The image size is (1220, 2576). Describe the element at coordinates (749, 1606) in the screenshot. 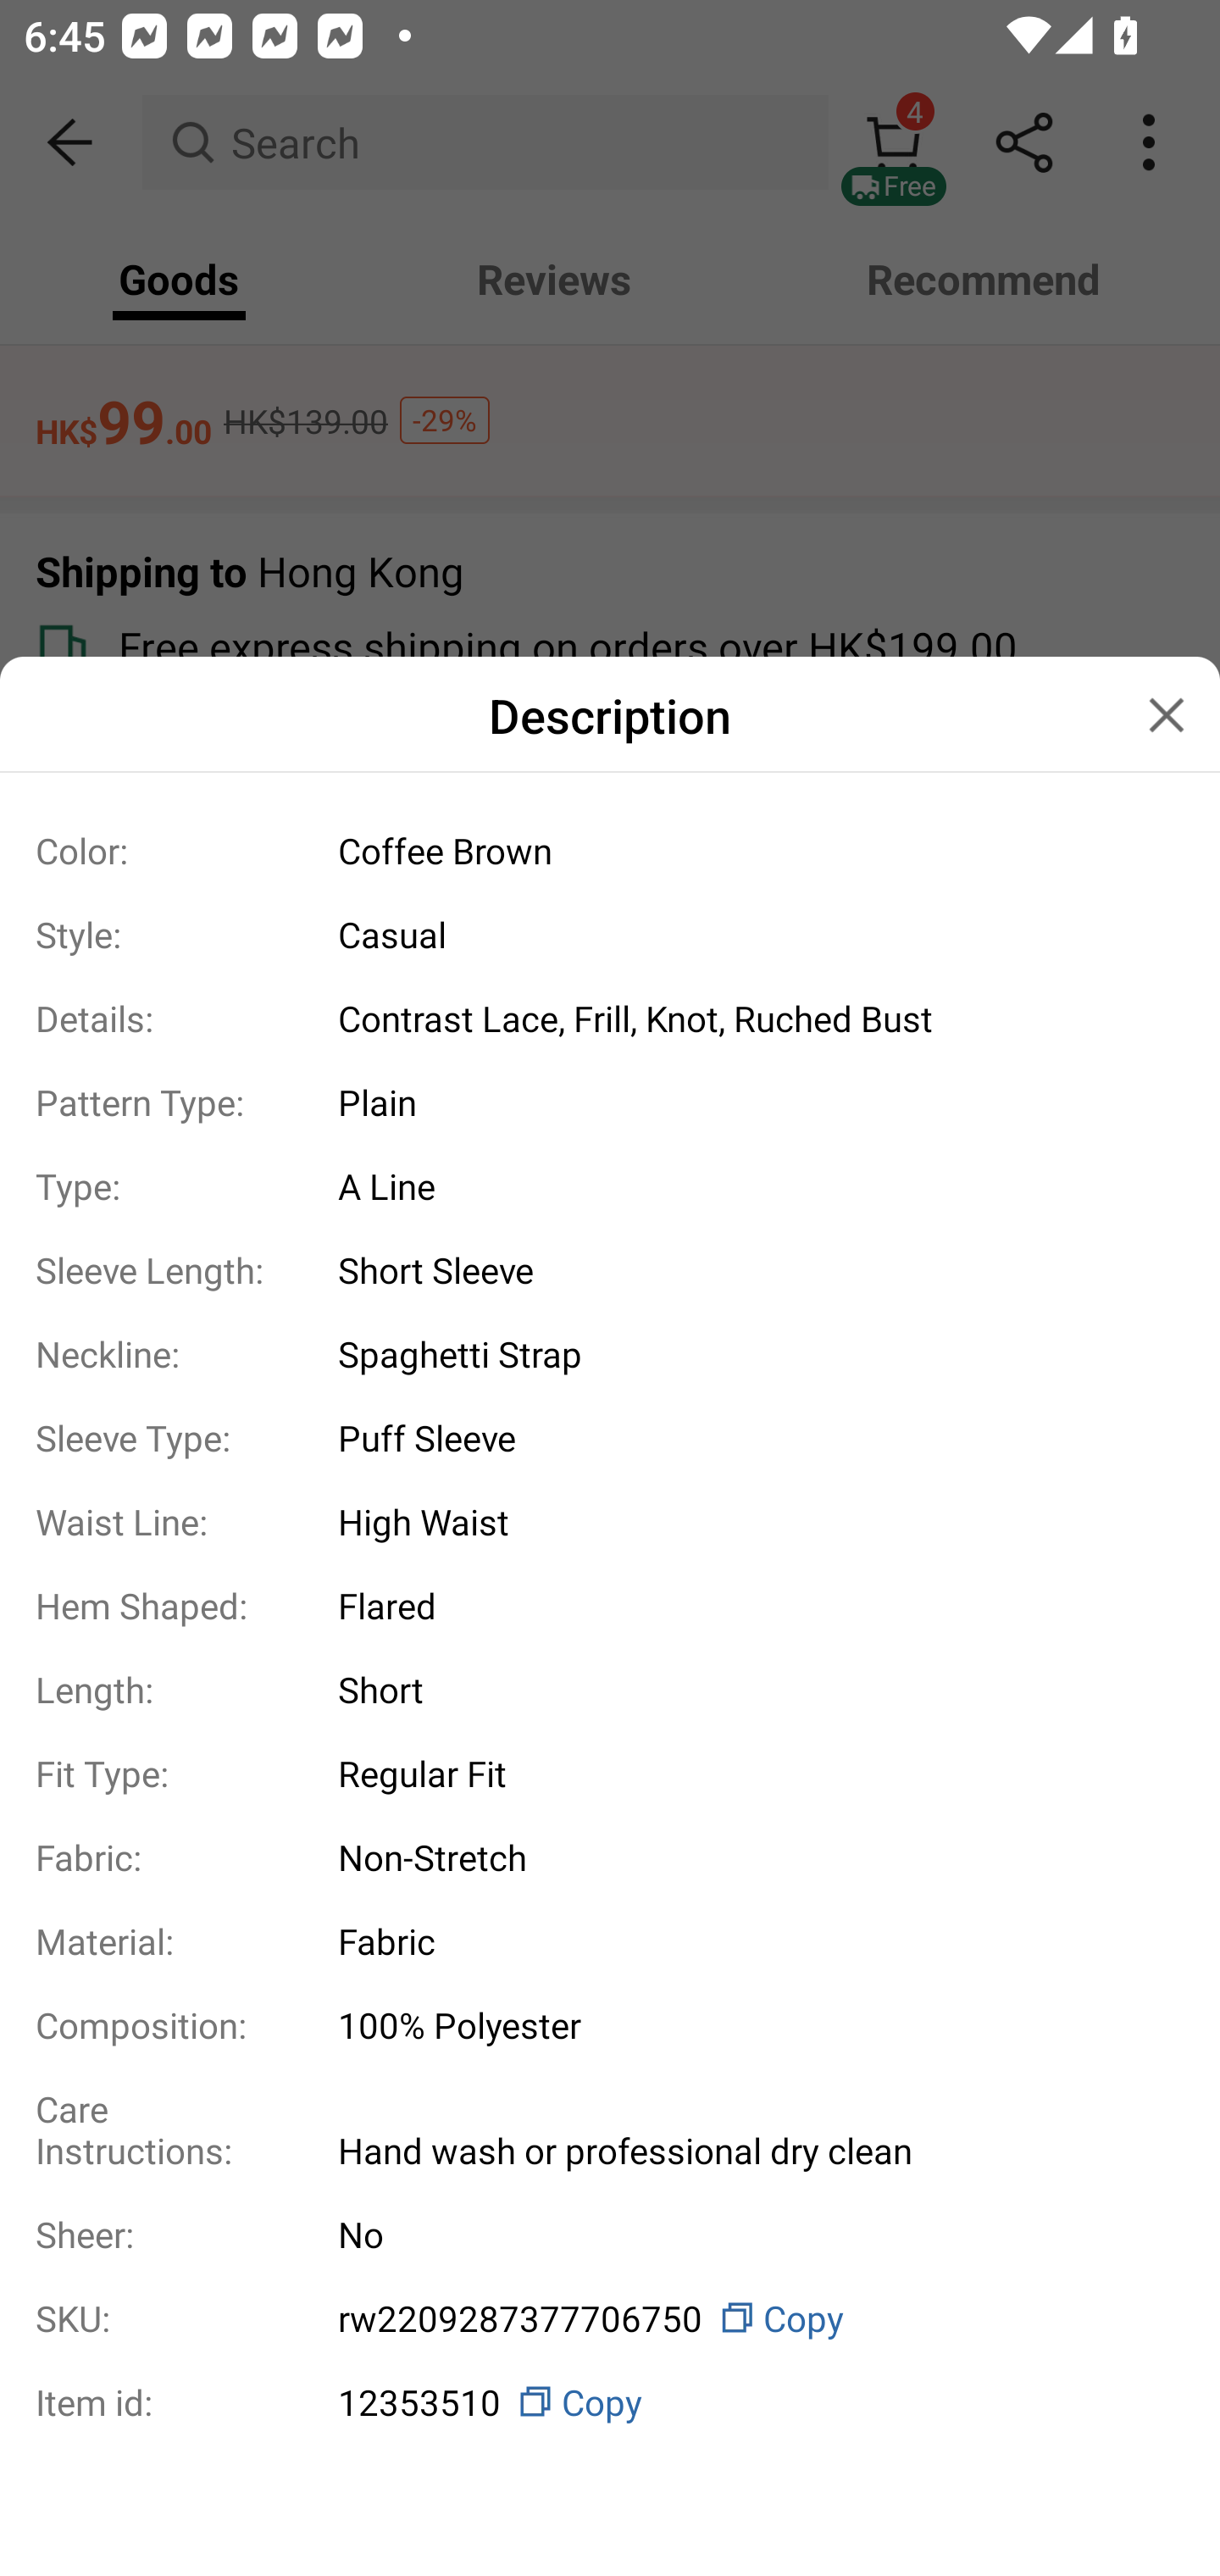

I see `Flared` at that location.